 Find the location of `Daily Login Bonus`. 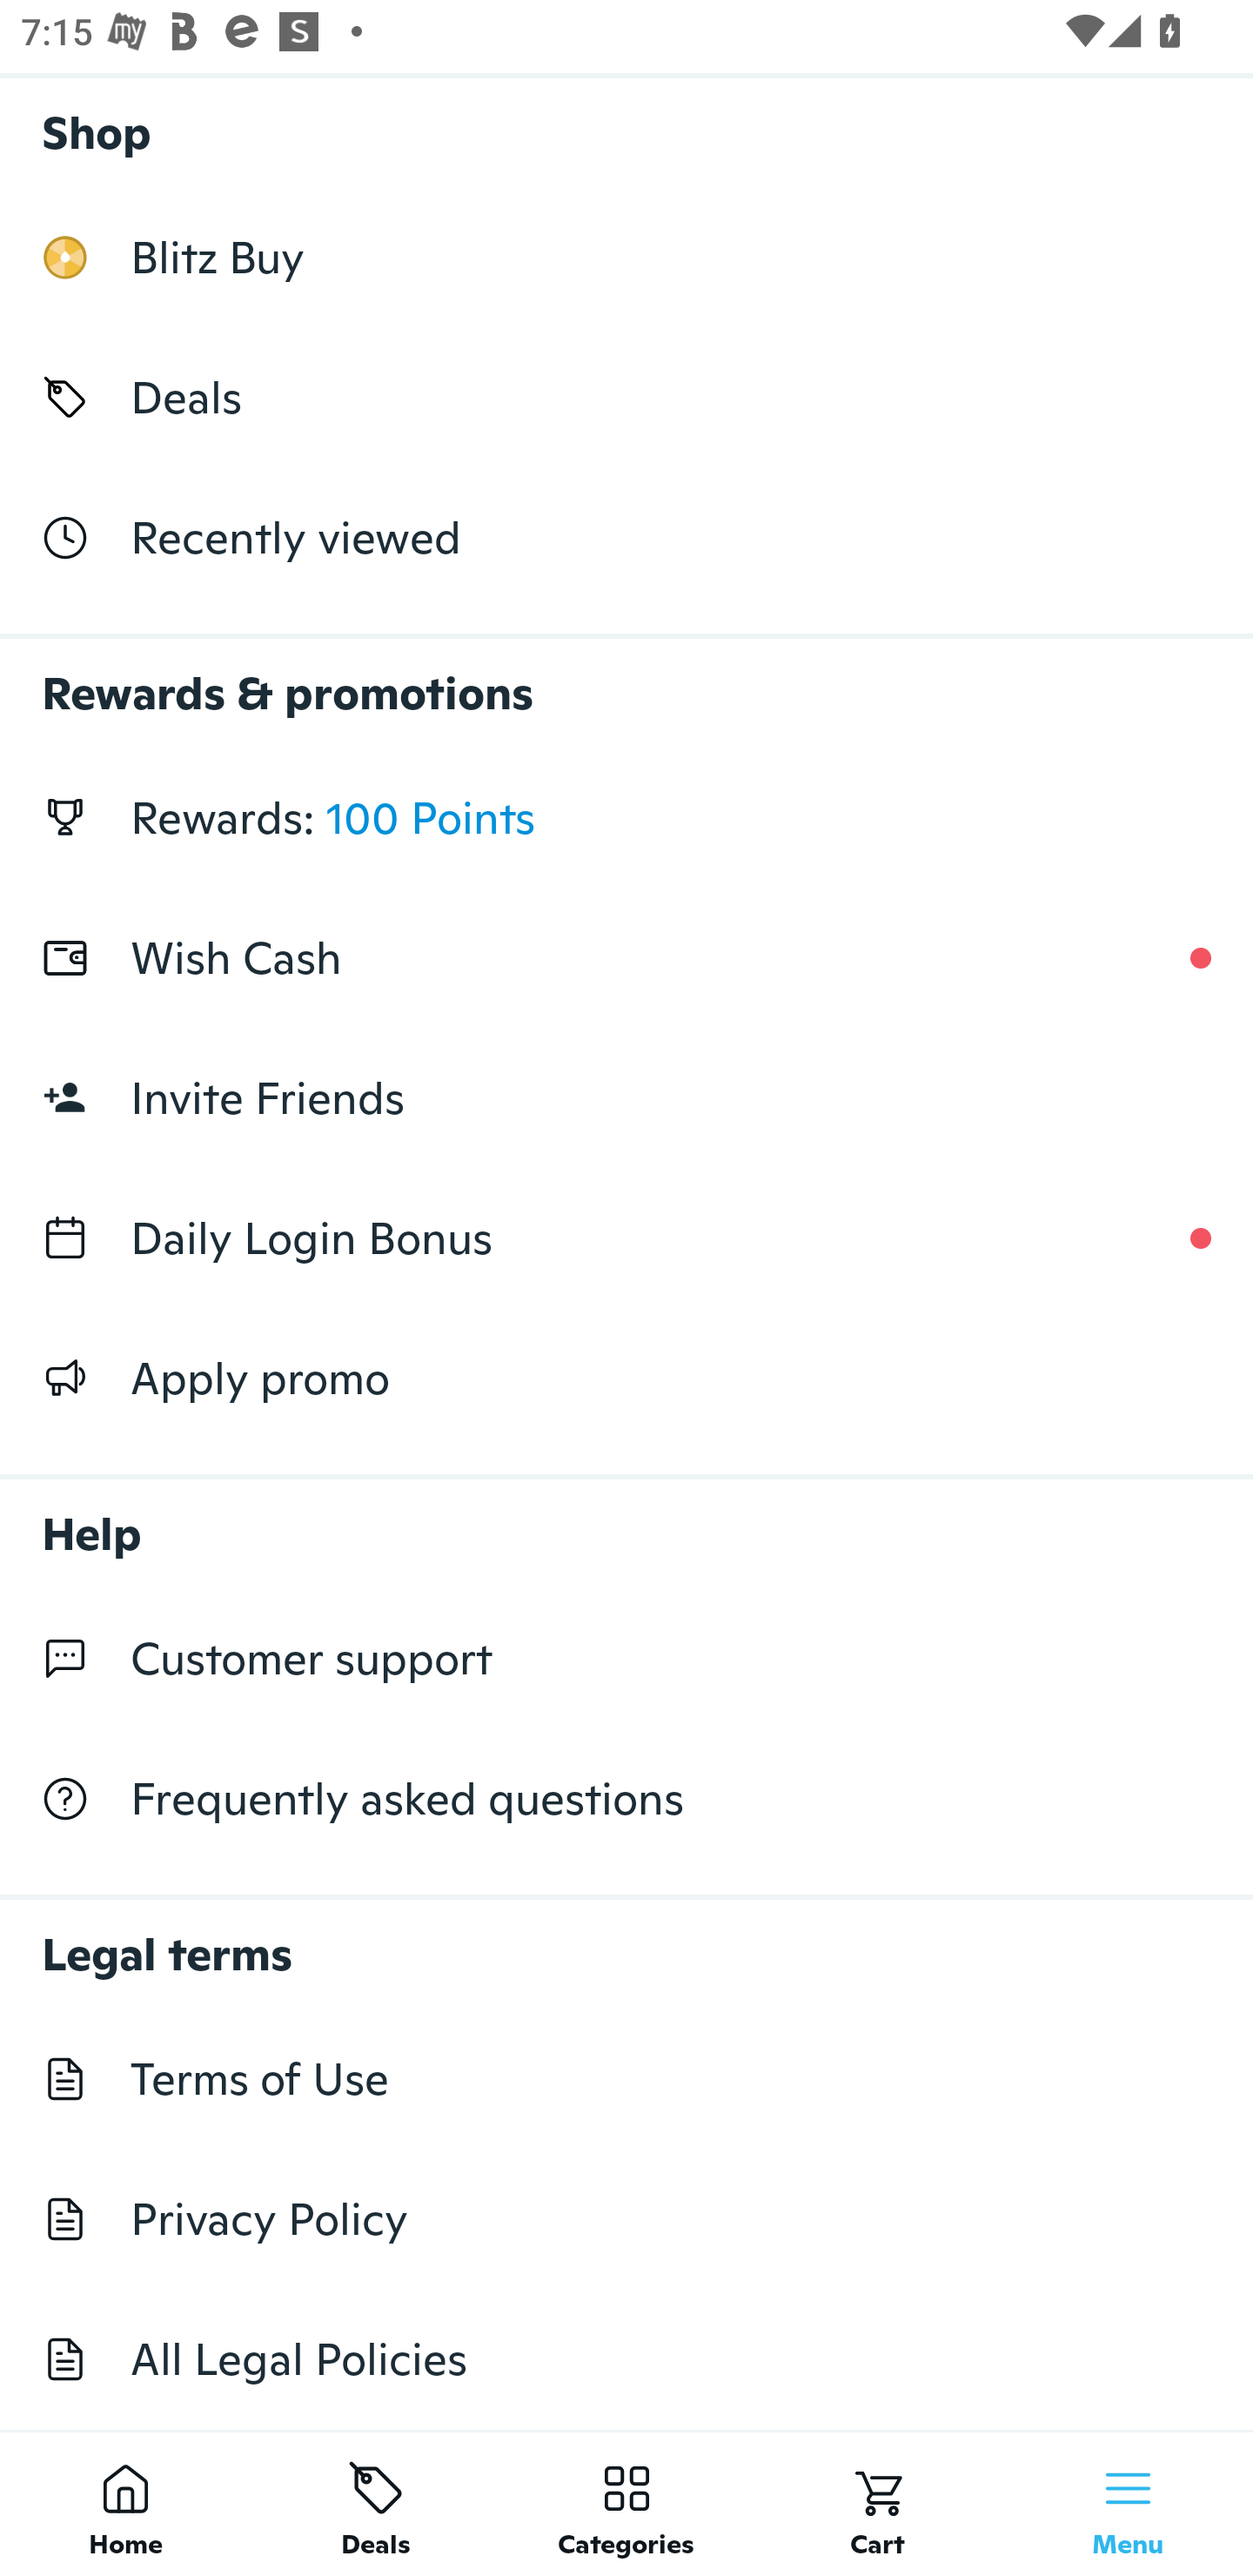

Daily Login Bonus is located at coordinates (626, 1238).